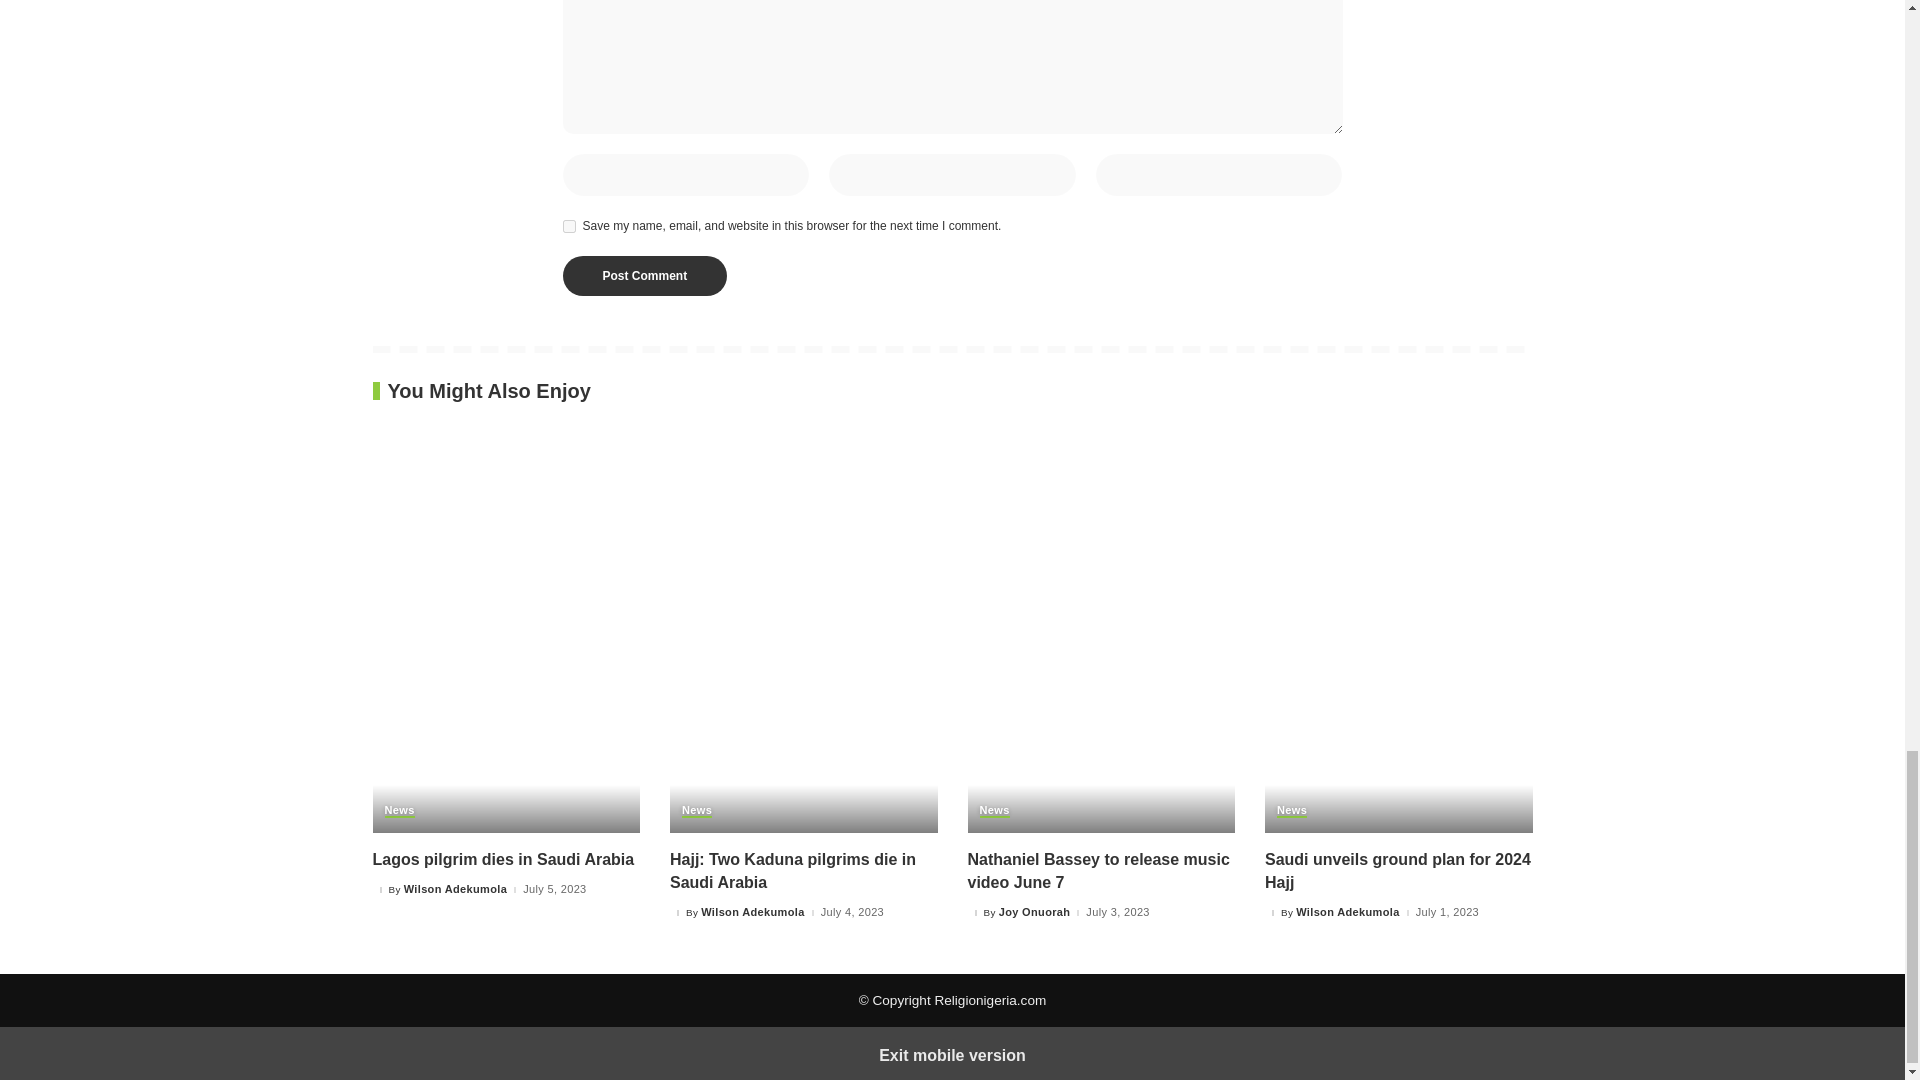 The image size is (1920, 1080). Describe the element at coordinates (454, 890) in the screenshot. I see `Wilson Adekumola` at that location.